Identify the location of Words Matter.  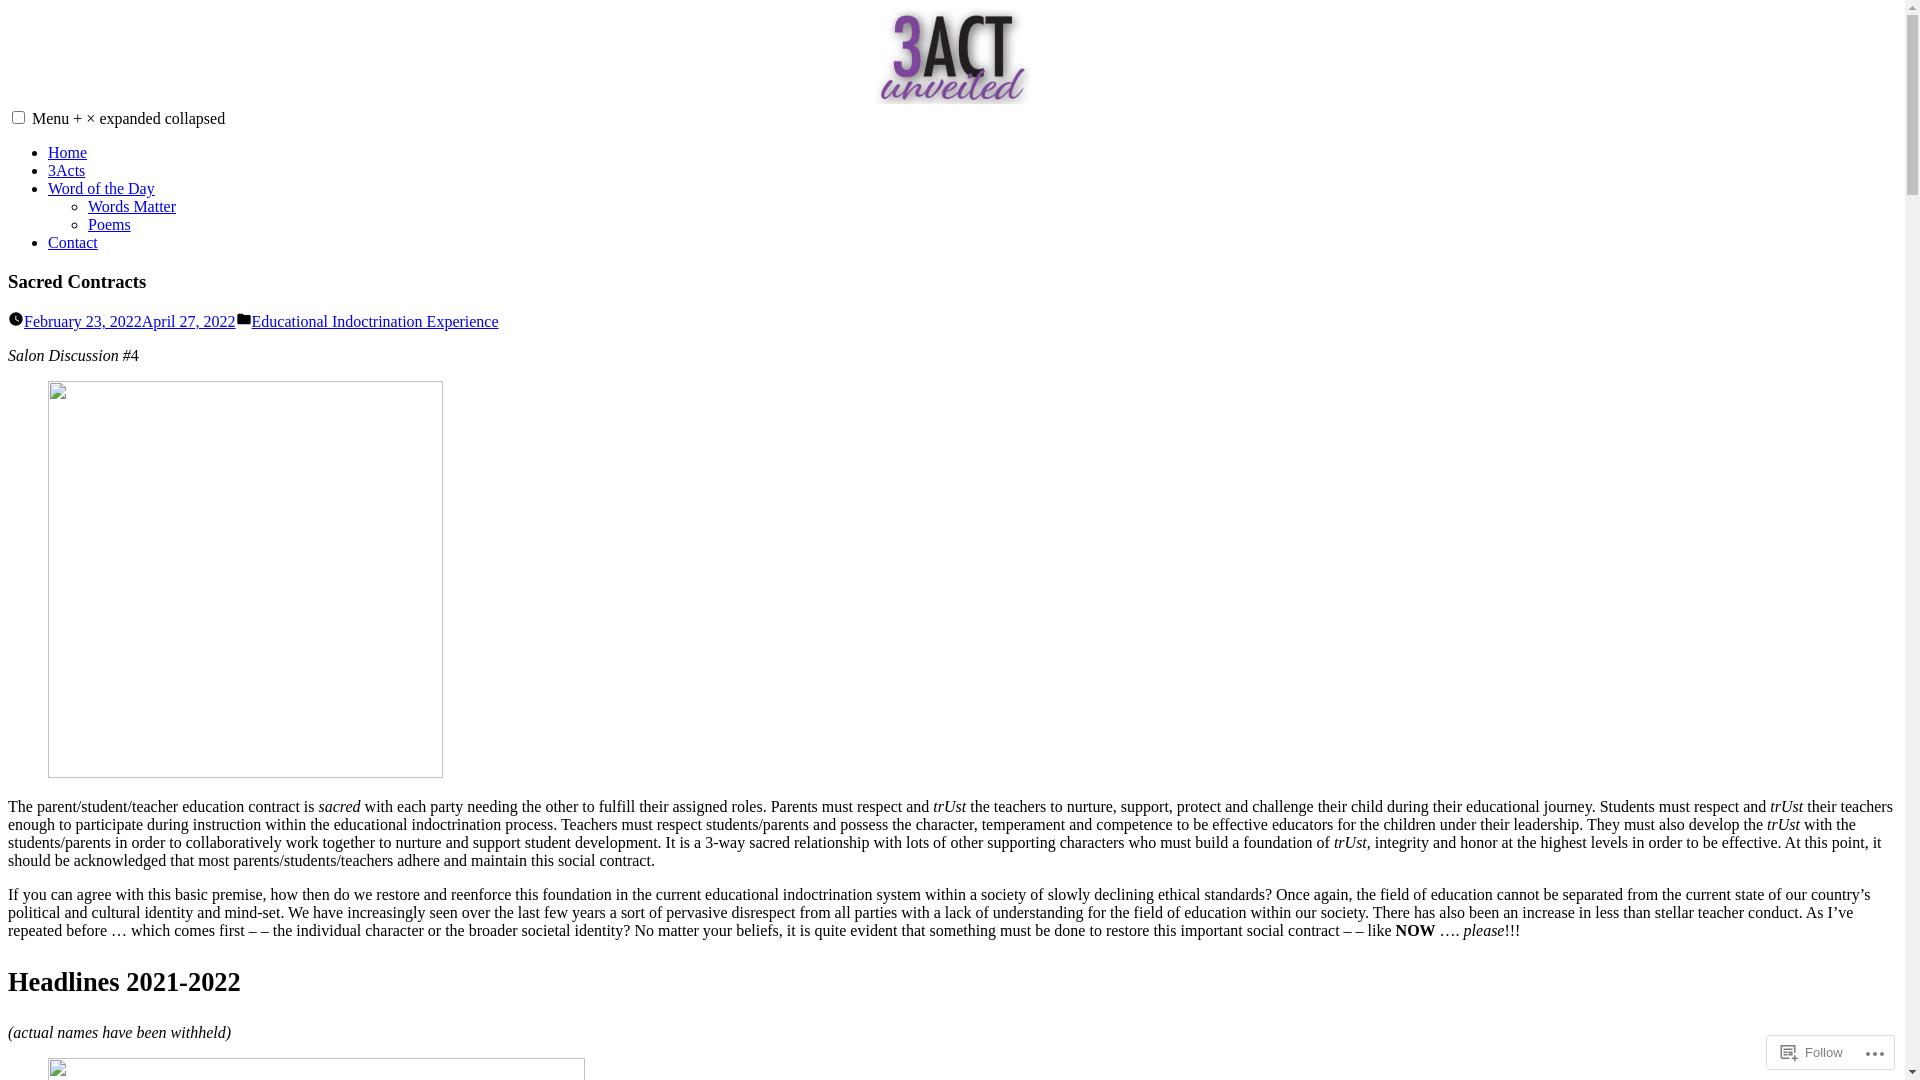
(132, 206).